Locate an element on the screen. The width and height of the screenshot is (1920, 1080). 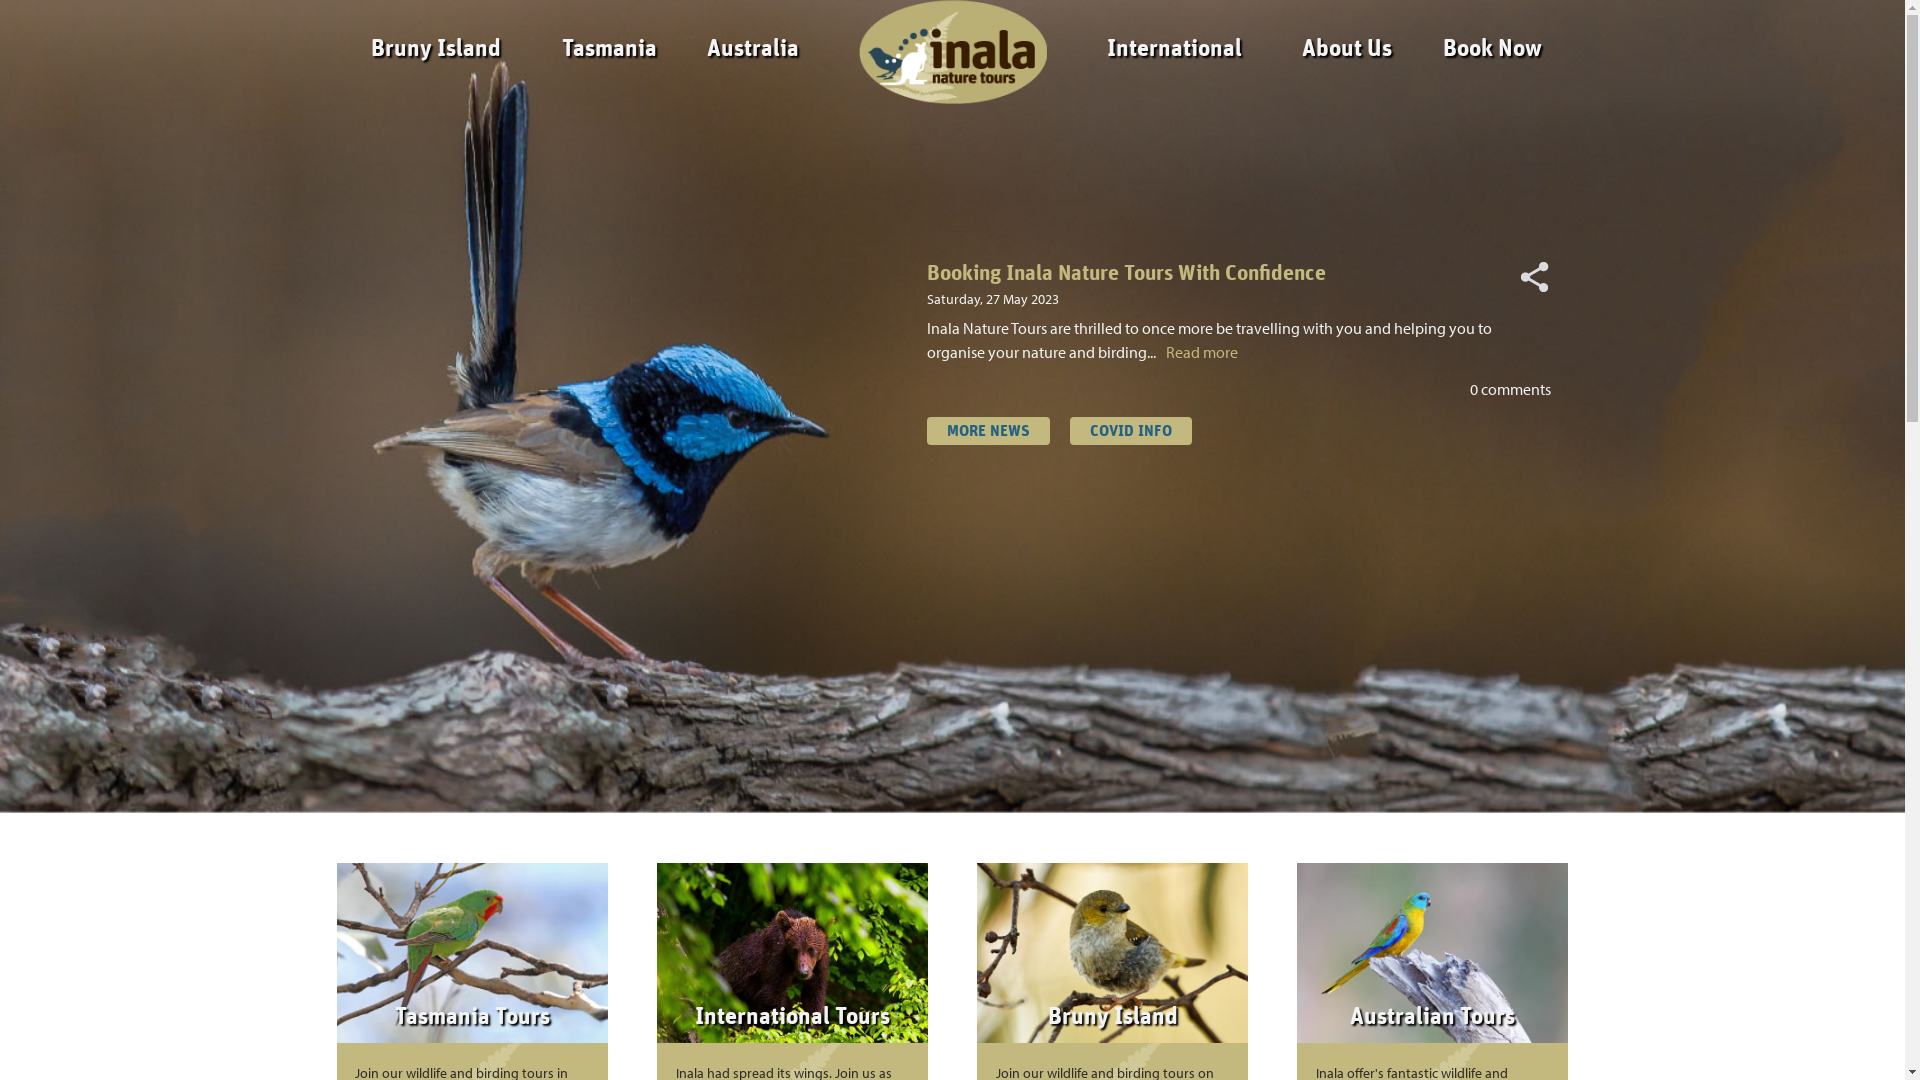
COVID INFO is located at coordinates (1131, 431).